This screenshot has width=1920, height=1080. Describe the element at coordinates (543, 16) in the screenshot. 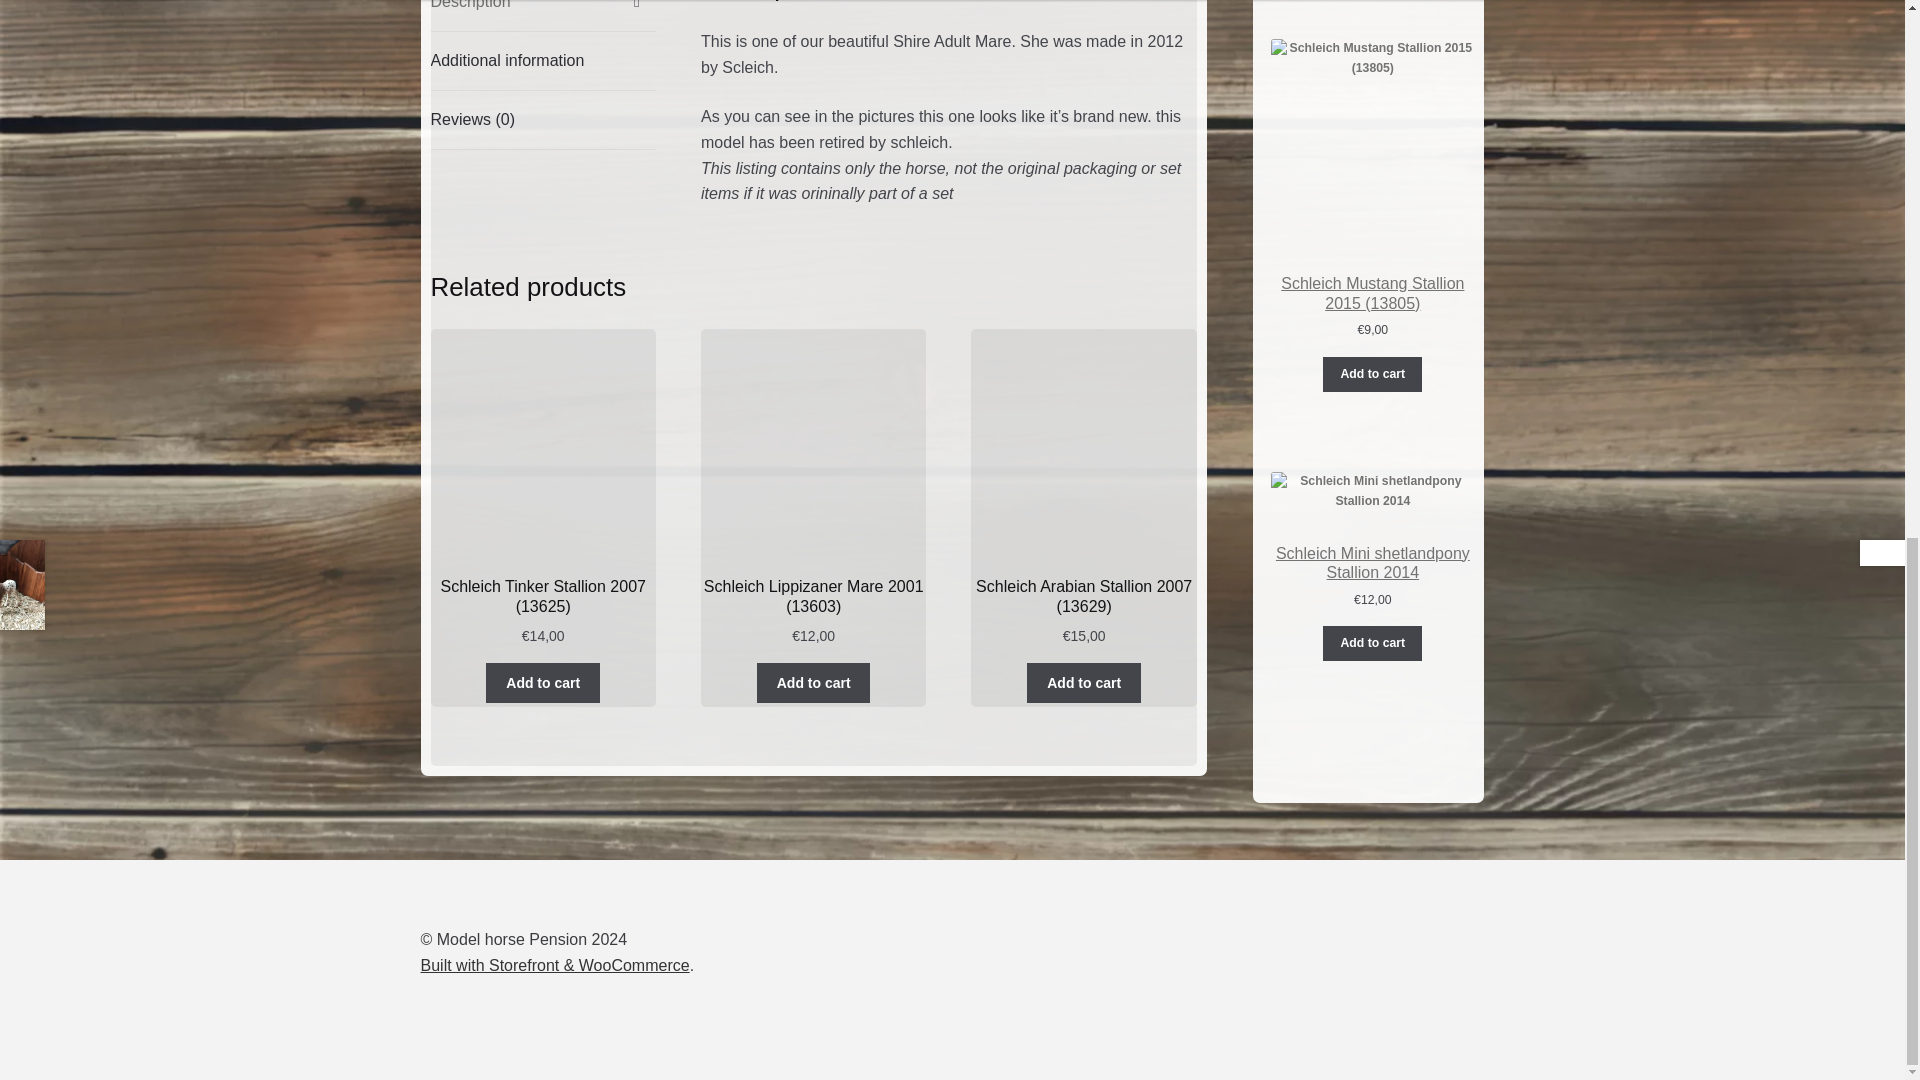

I see `Description` at that location.